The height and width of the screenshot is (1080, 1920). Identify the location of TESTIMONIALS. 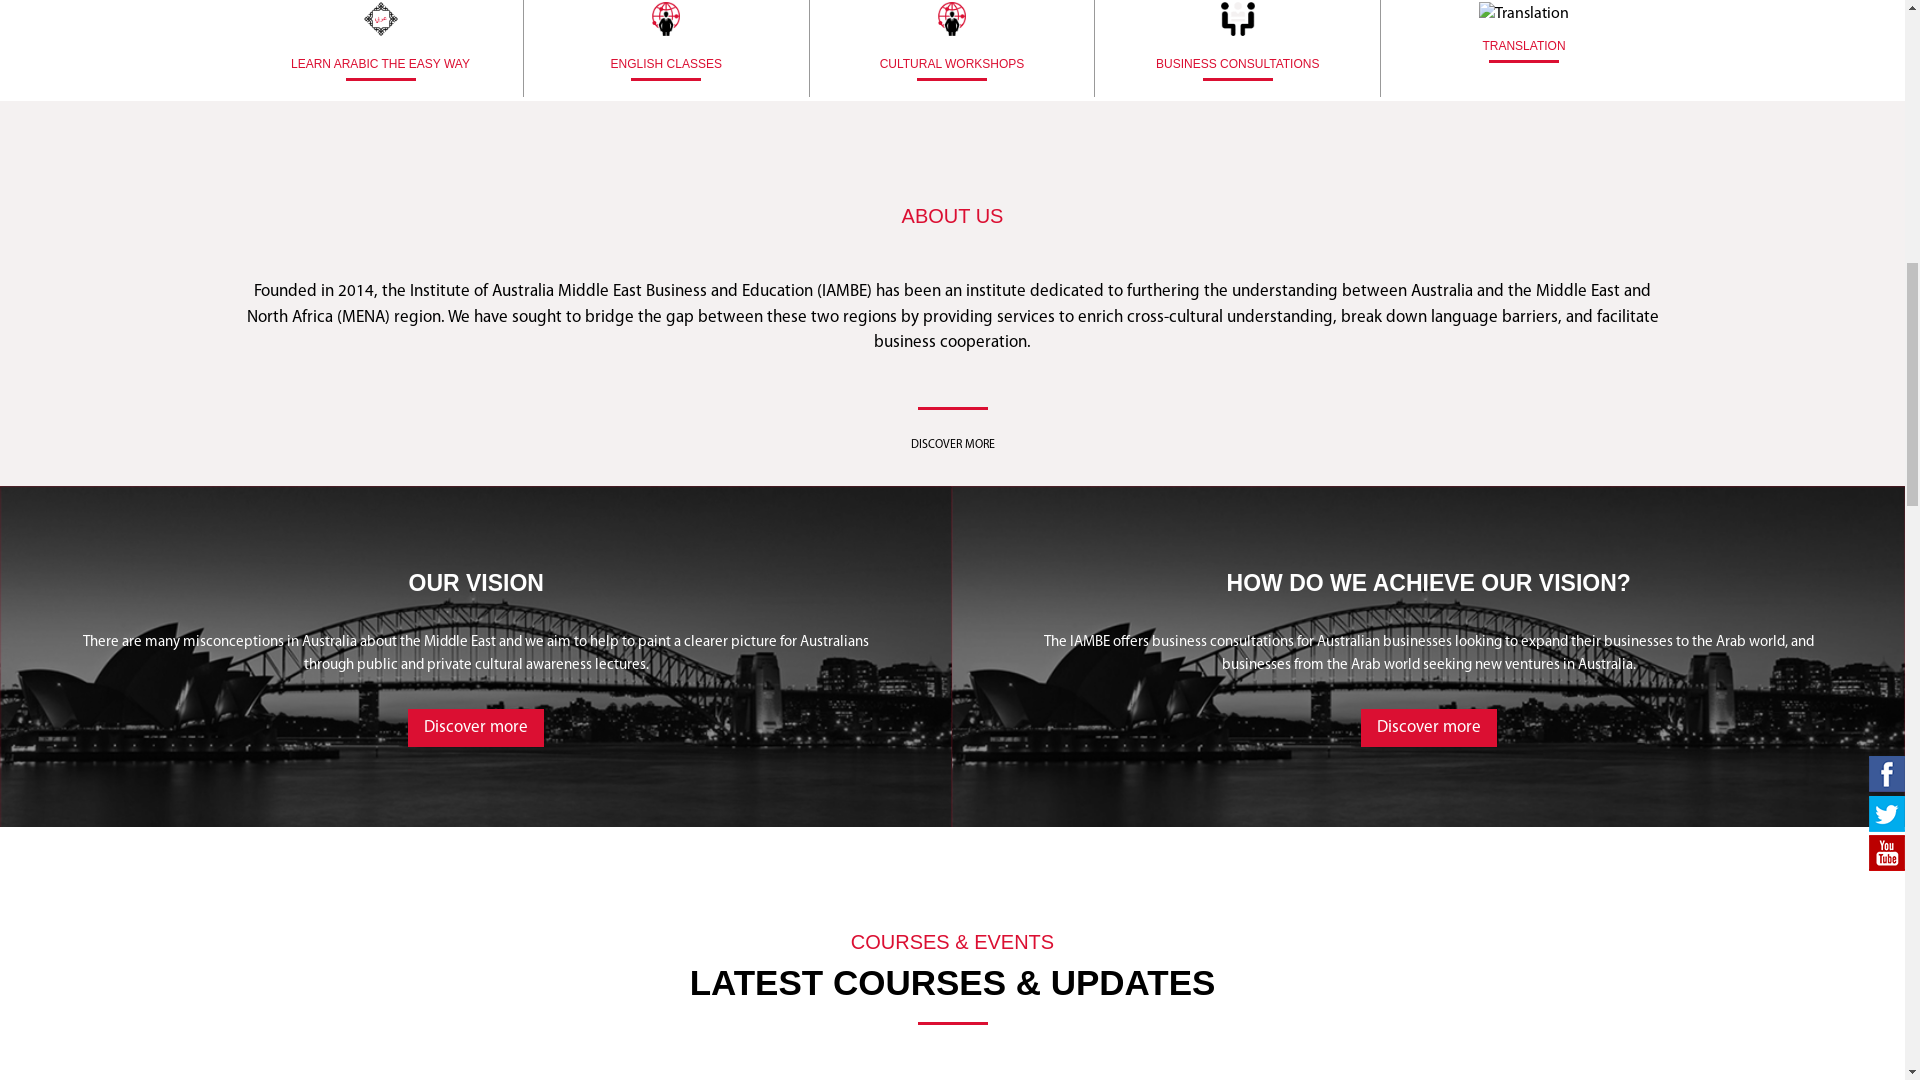
(74, 318).